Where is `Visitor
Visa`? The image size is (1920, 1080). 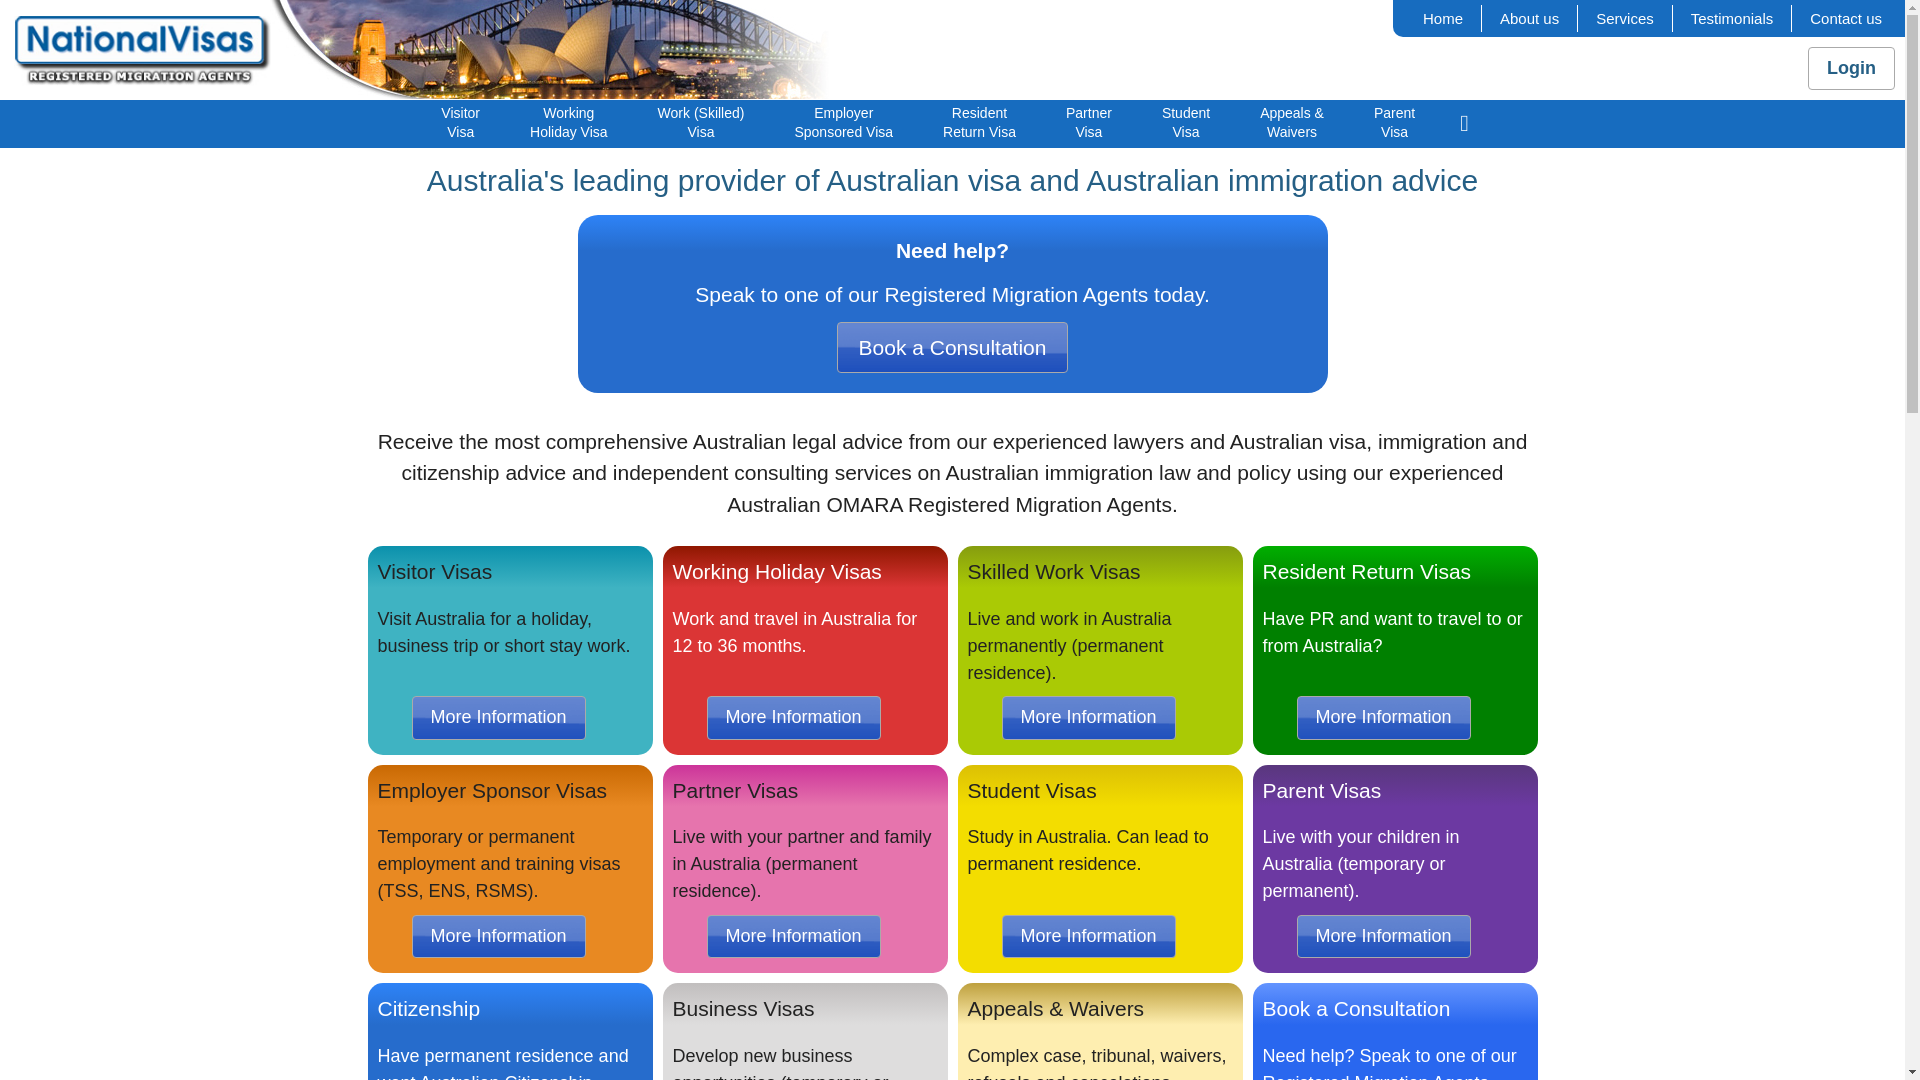
Visitor
Visa is located at coordinates (460, 123).